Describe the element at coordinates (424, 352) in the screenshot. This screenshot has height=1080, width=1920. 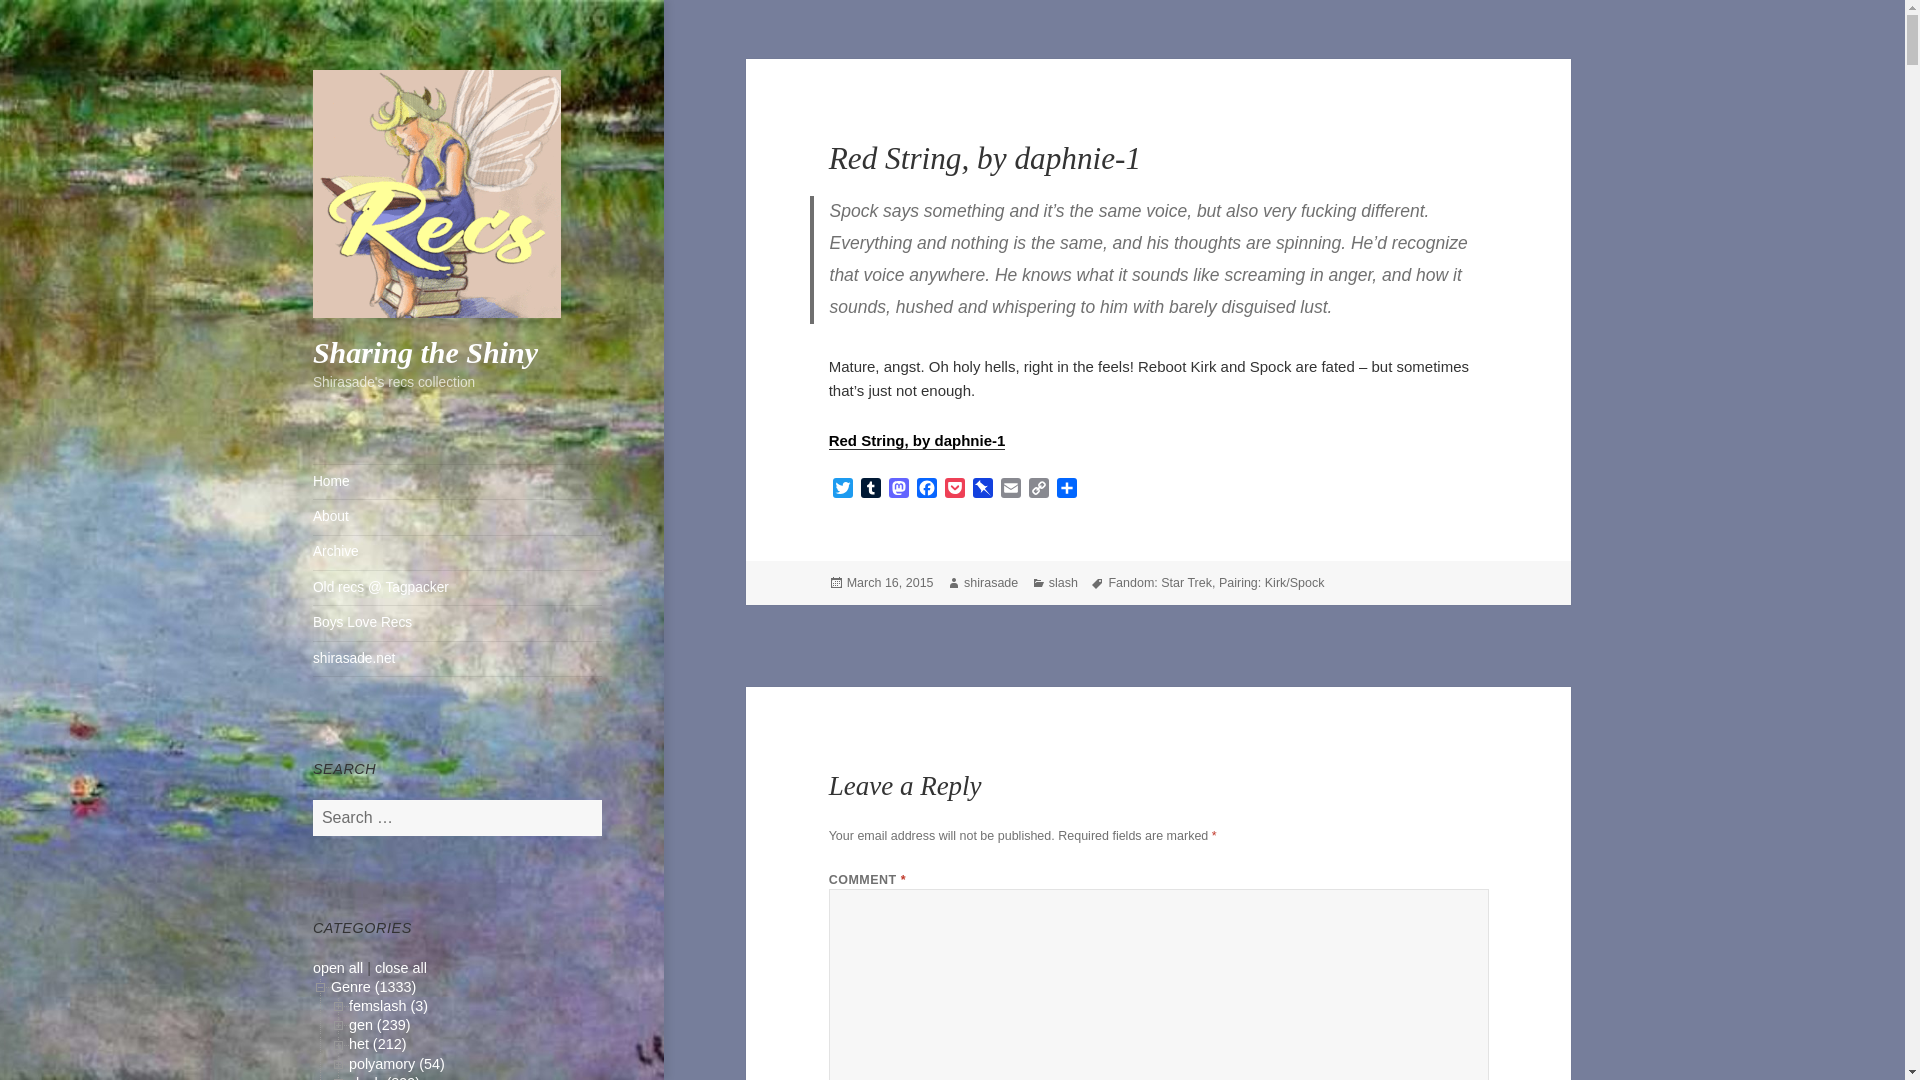
I see `Sharing the Shiny` at that location.